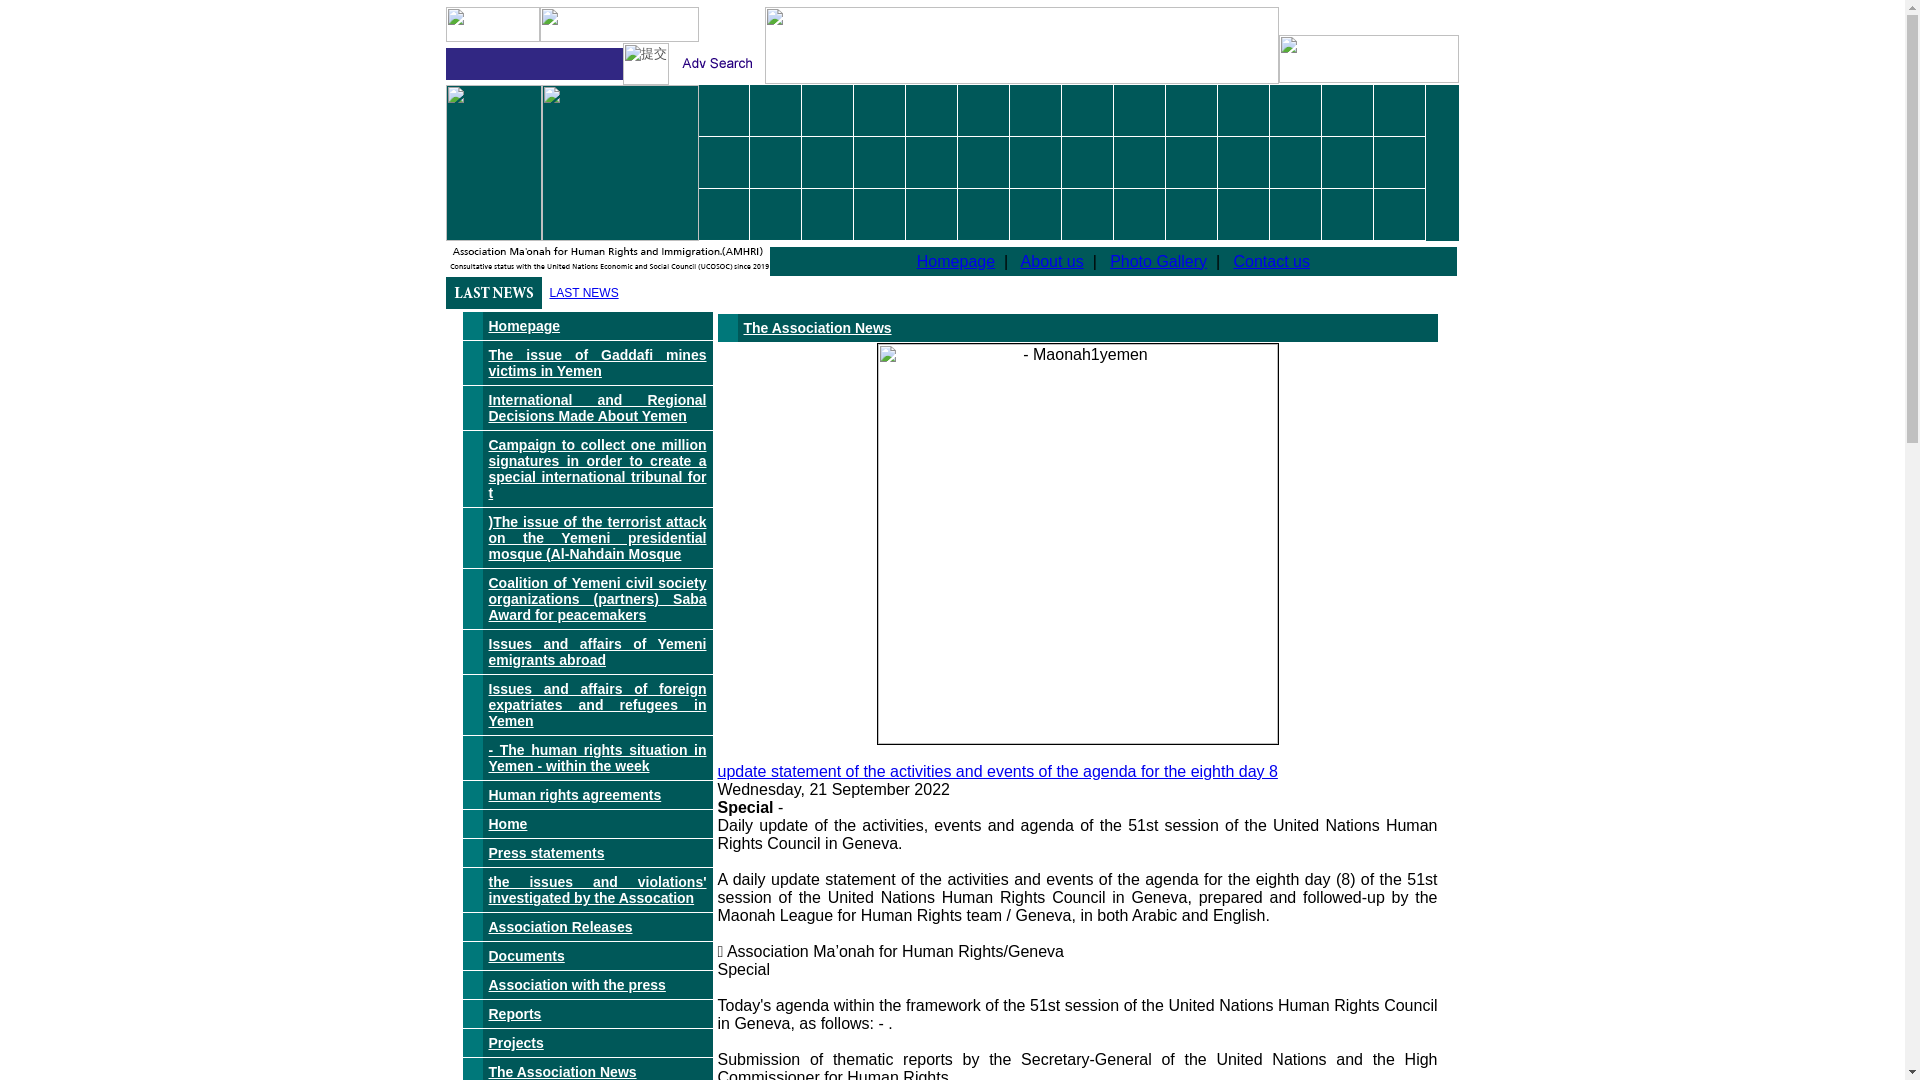 This screenshot has height=1080, width=1920. What do you see at coordinates (596, 890) in the screenshot?
I see `the issues and violations' investigated by the Assocation` at bounding box center [596, 890].